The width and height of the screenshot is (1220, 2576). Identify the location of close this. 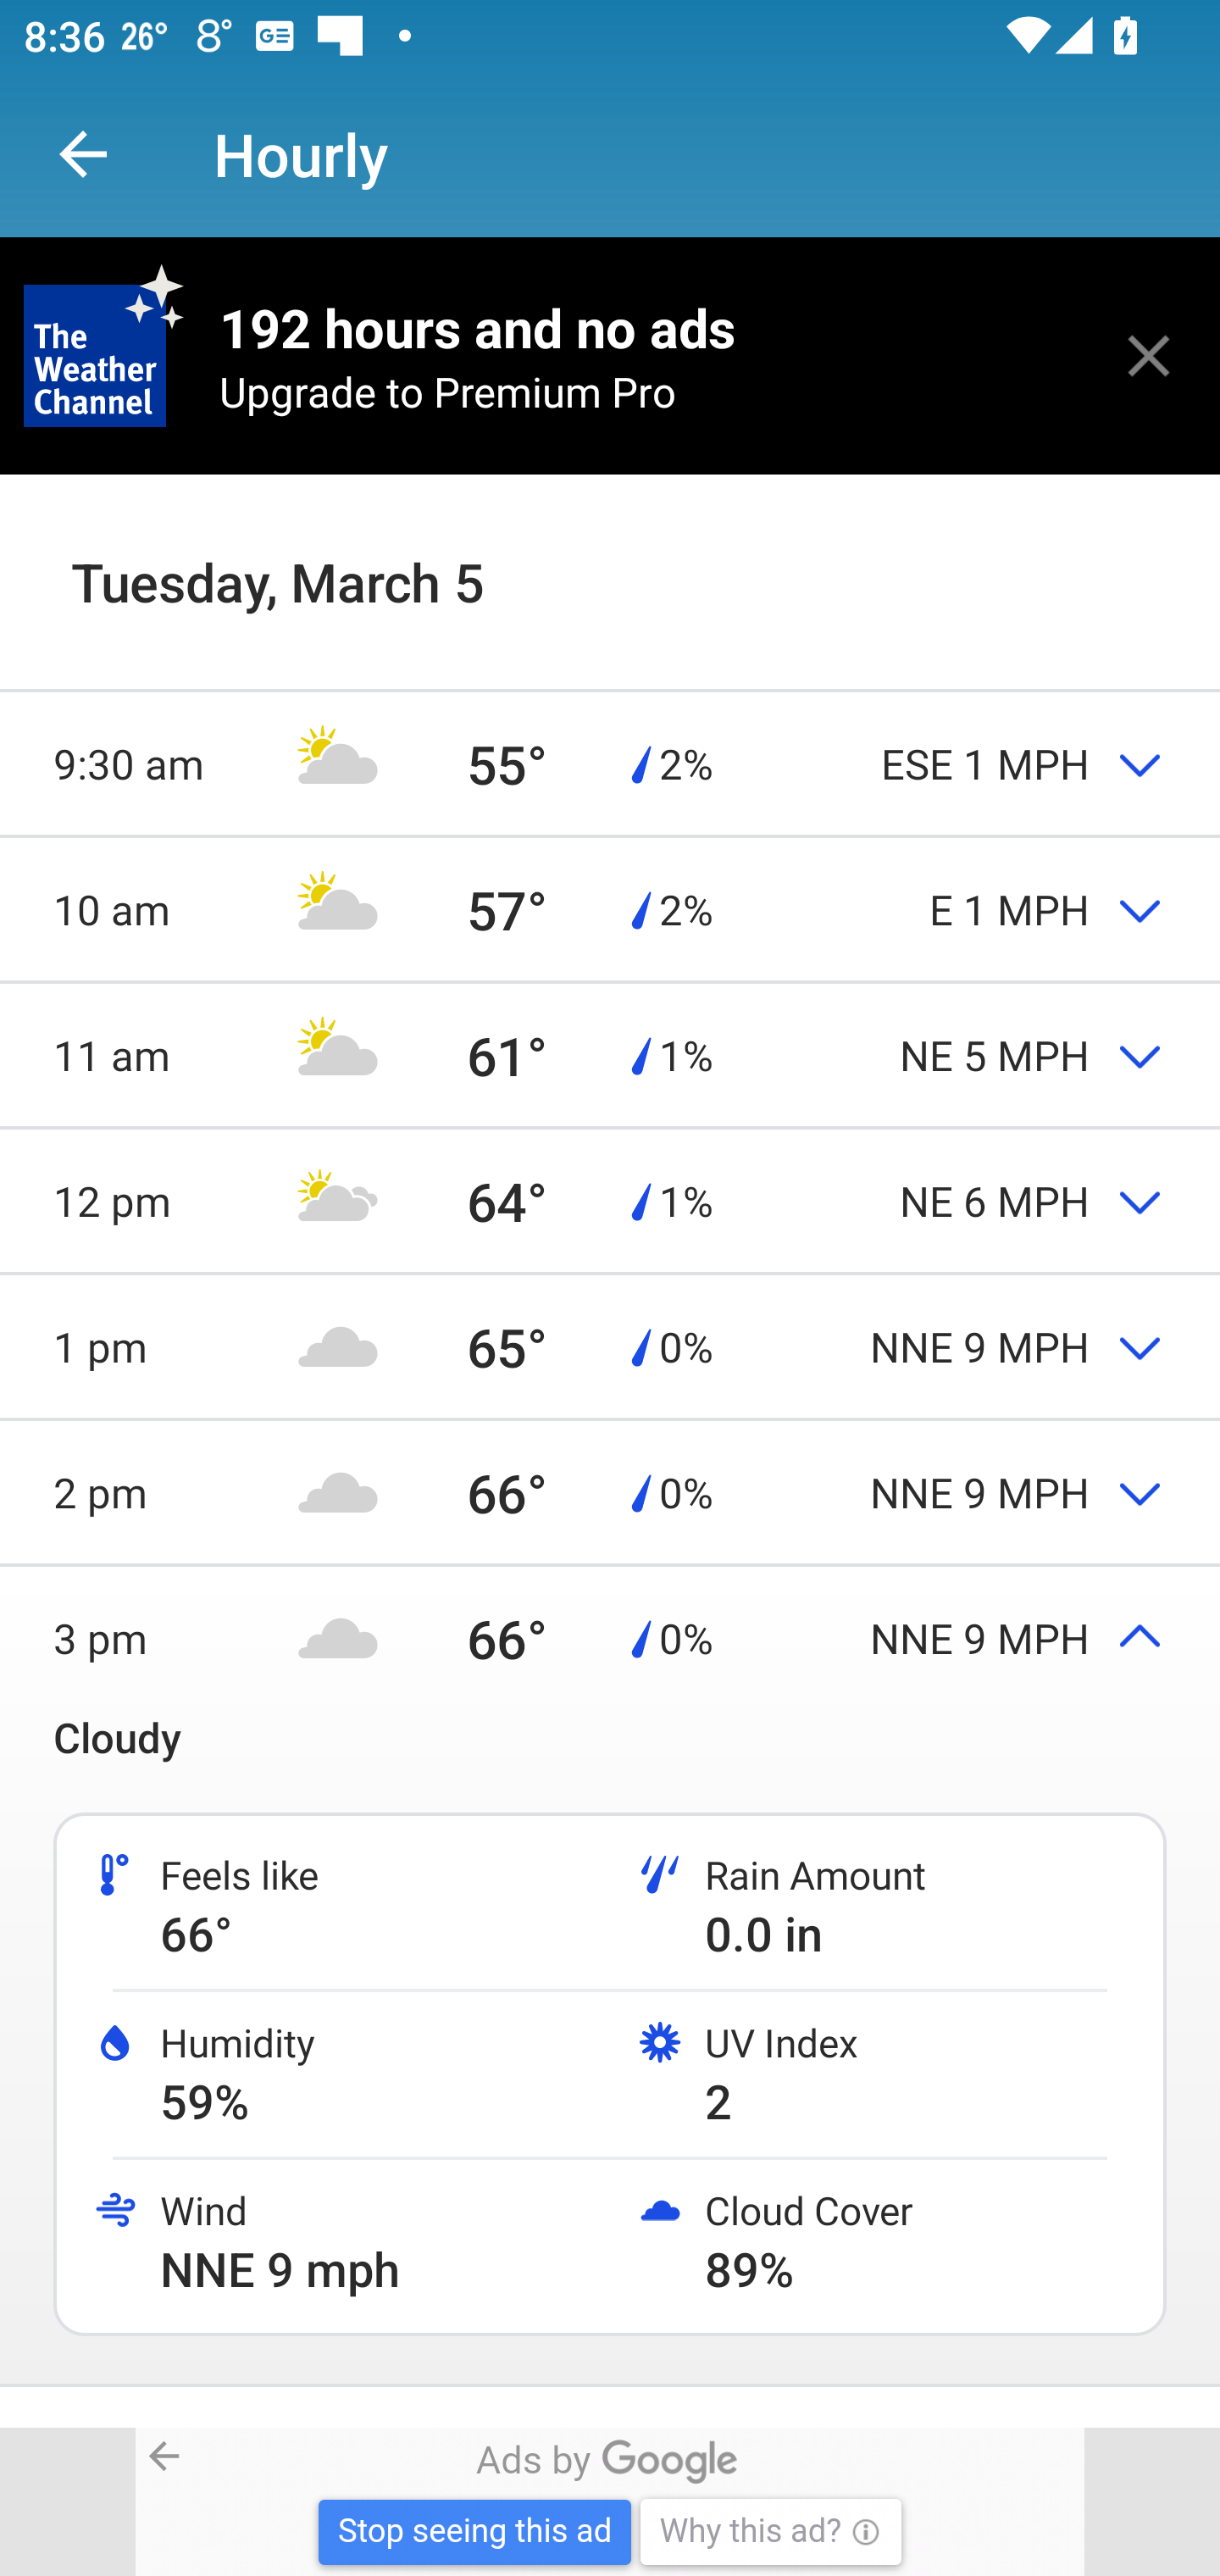
(1149, 355).